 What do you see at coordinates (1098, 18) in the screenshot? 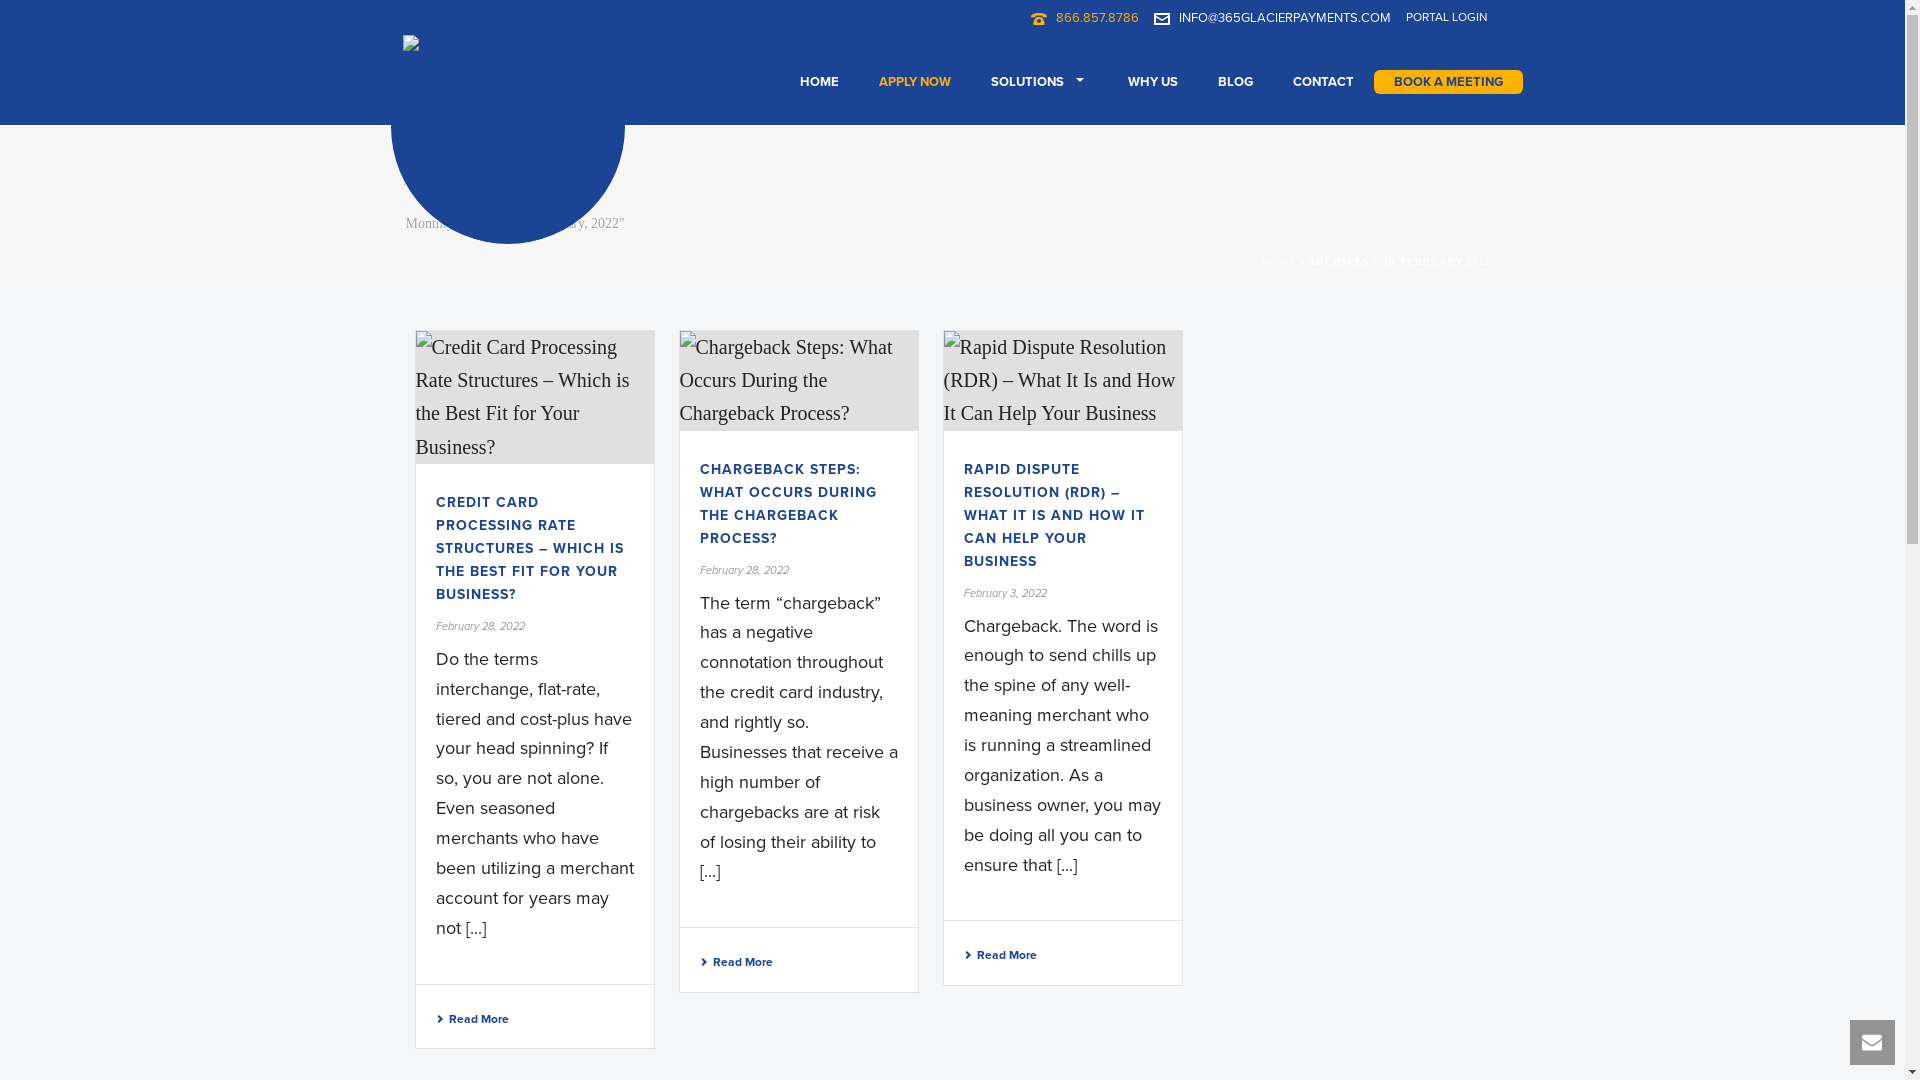
I see `866.857.8786` at bounding box center [1098, 18].